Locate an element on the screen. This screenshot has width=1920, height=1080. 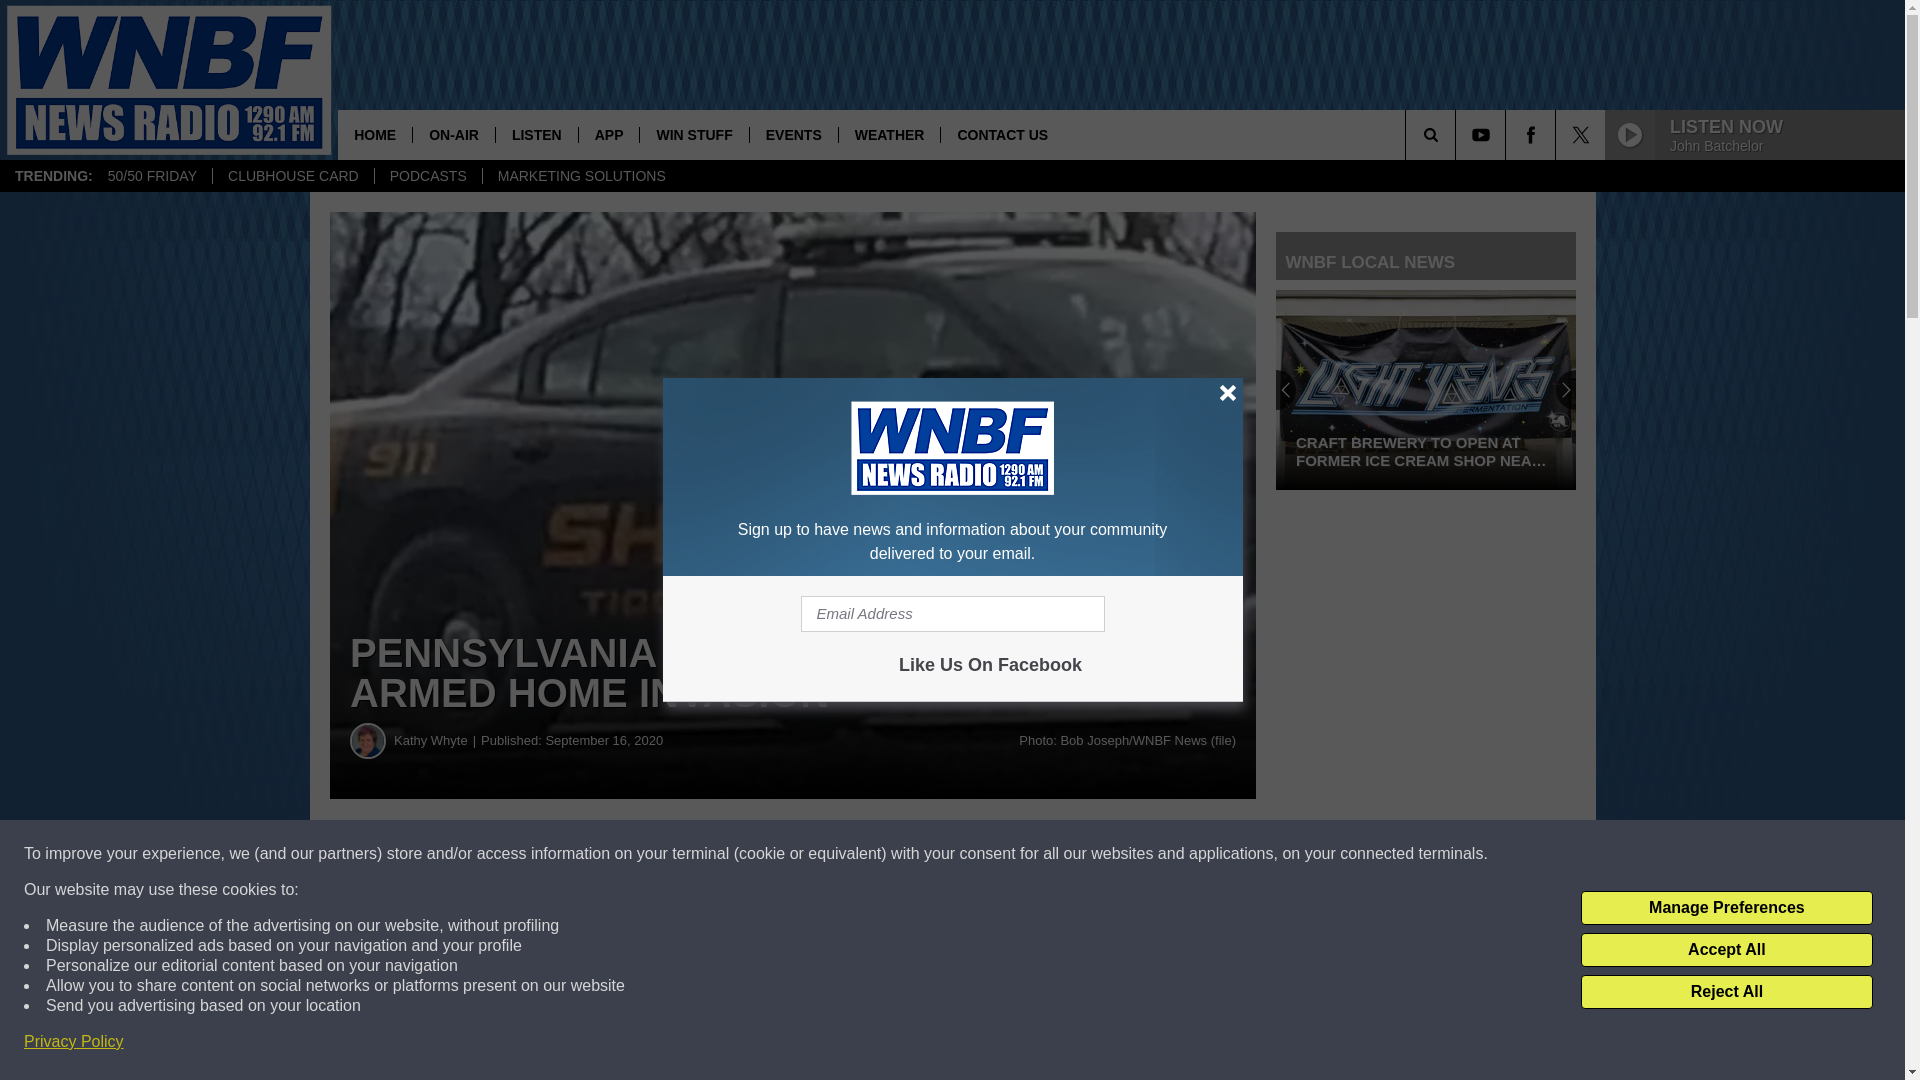
Share on Twitter is located at coordinates (978, 854).